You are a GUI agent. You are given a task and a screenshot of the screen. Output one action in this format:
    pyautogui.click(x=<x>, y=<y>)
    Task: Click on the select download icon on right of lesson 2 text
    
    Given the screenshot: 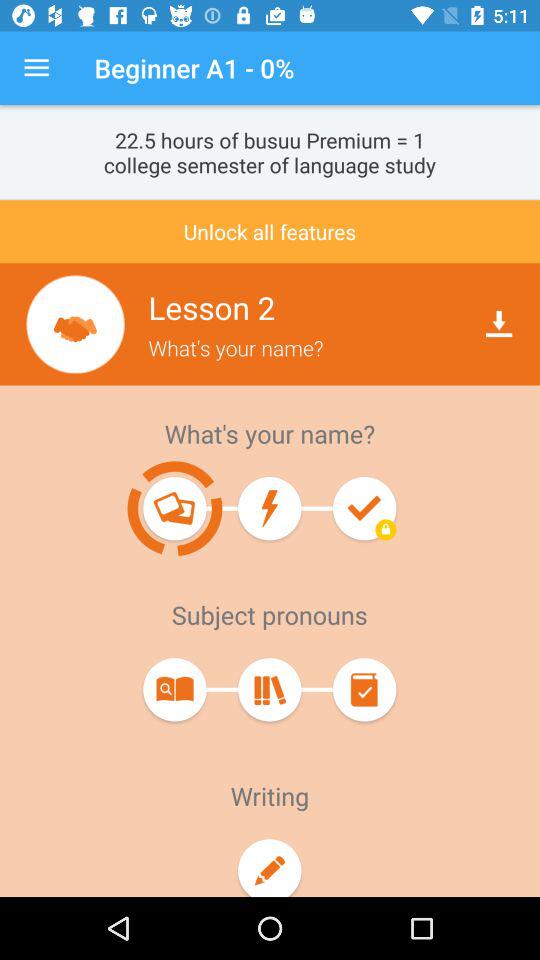 What is the action you would take?
    pyautogui.click(x=498, y=324)
    